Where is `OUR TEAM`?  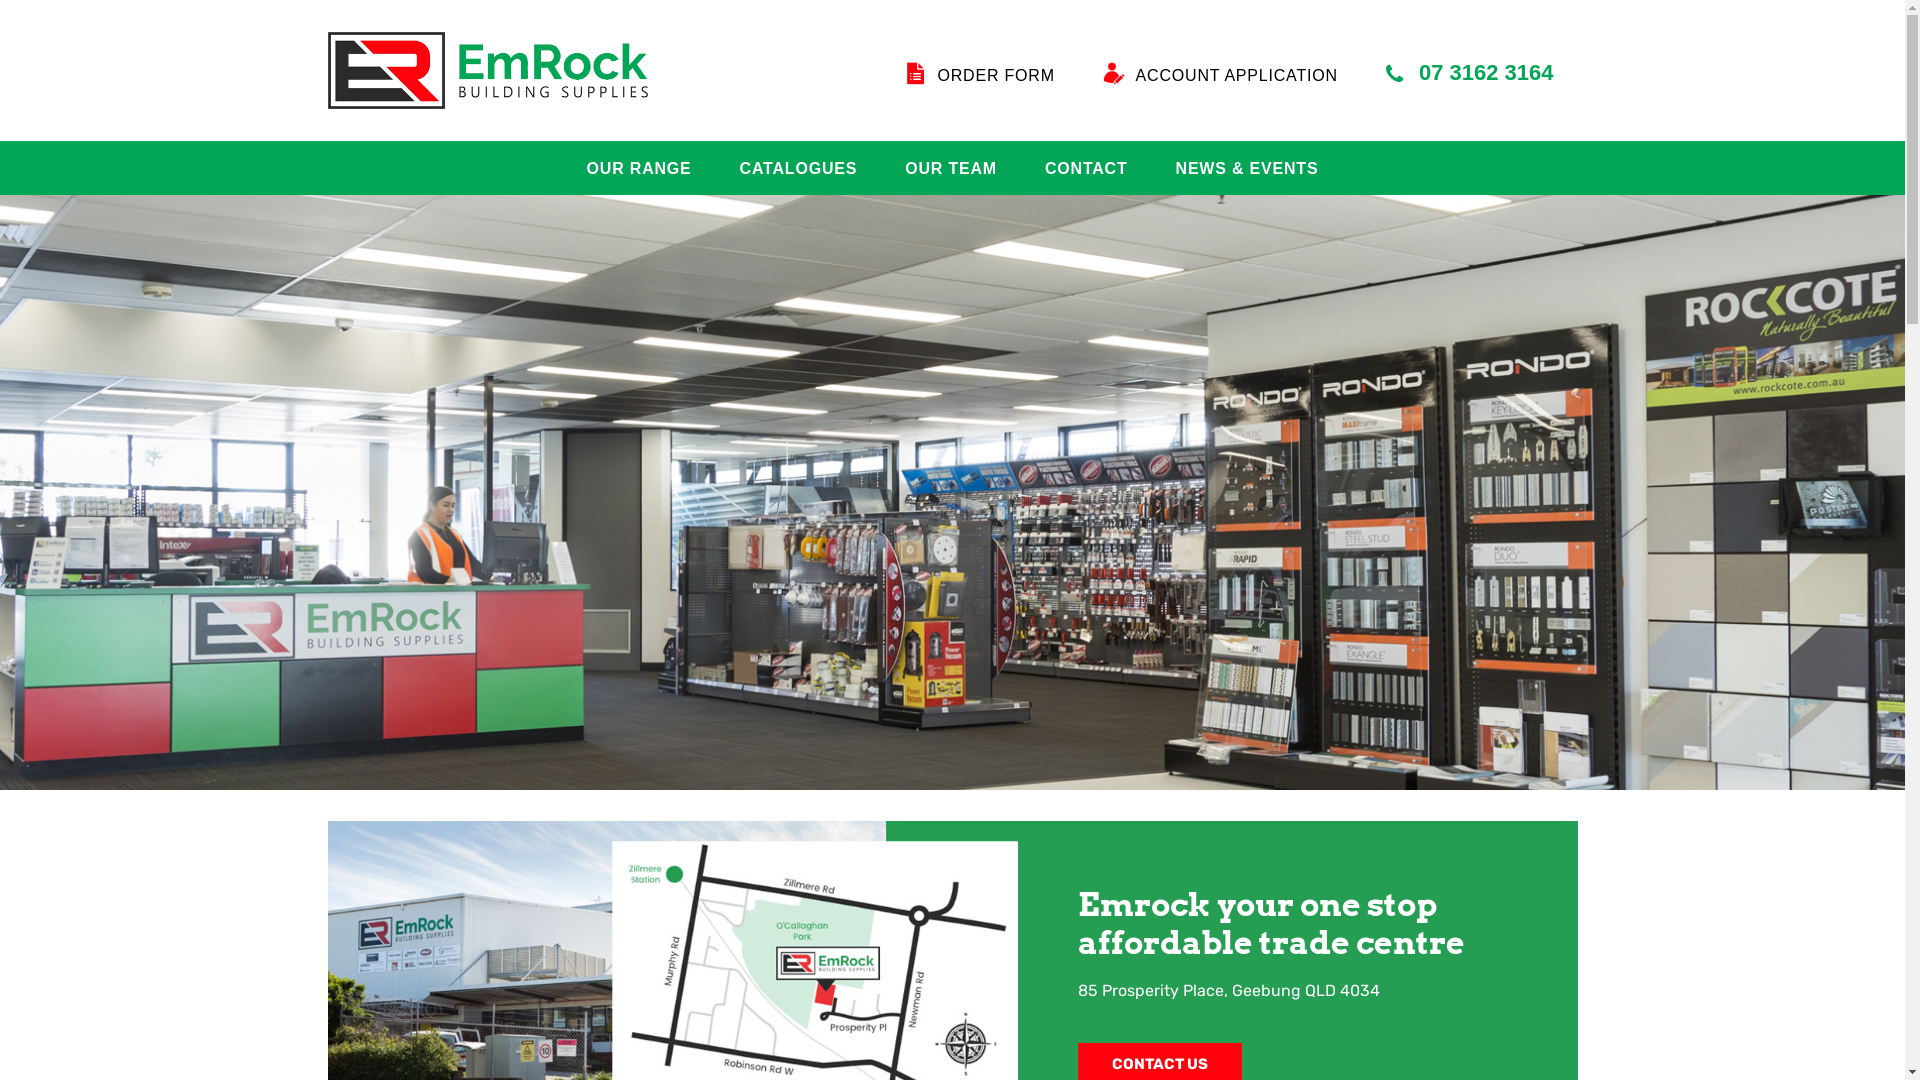
OUR TEAM is located at coordinates (951, 169).